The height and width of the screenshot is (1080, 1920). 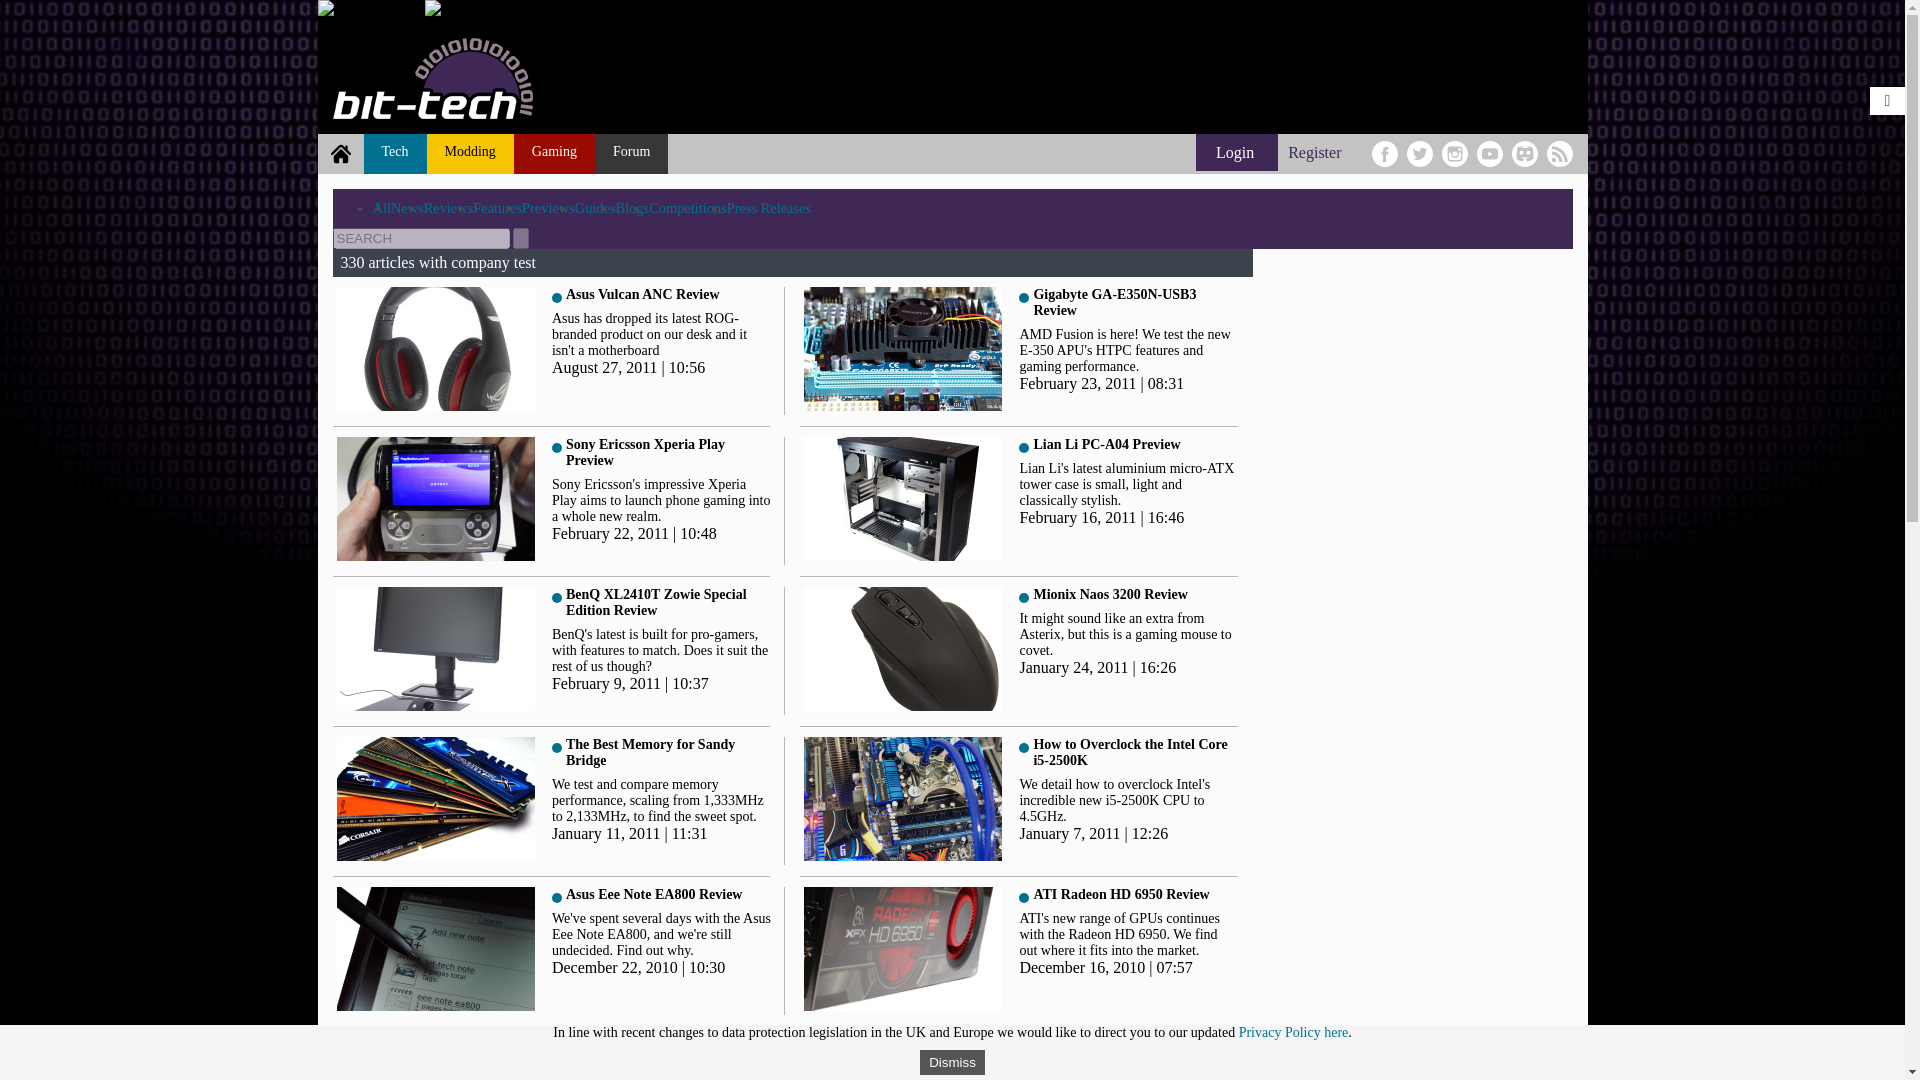 What do you see at coordinates (1314, 152) in the screenshot?
I see `Register` at bounding box center [1314, 152].